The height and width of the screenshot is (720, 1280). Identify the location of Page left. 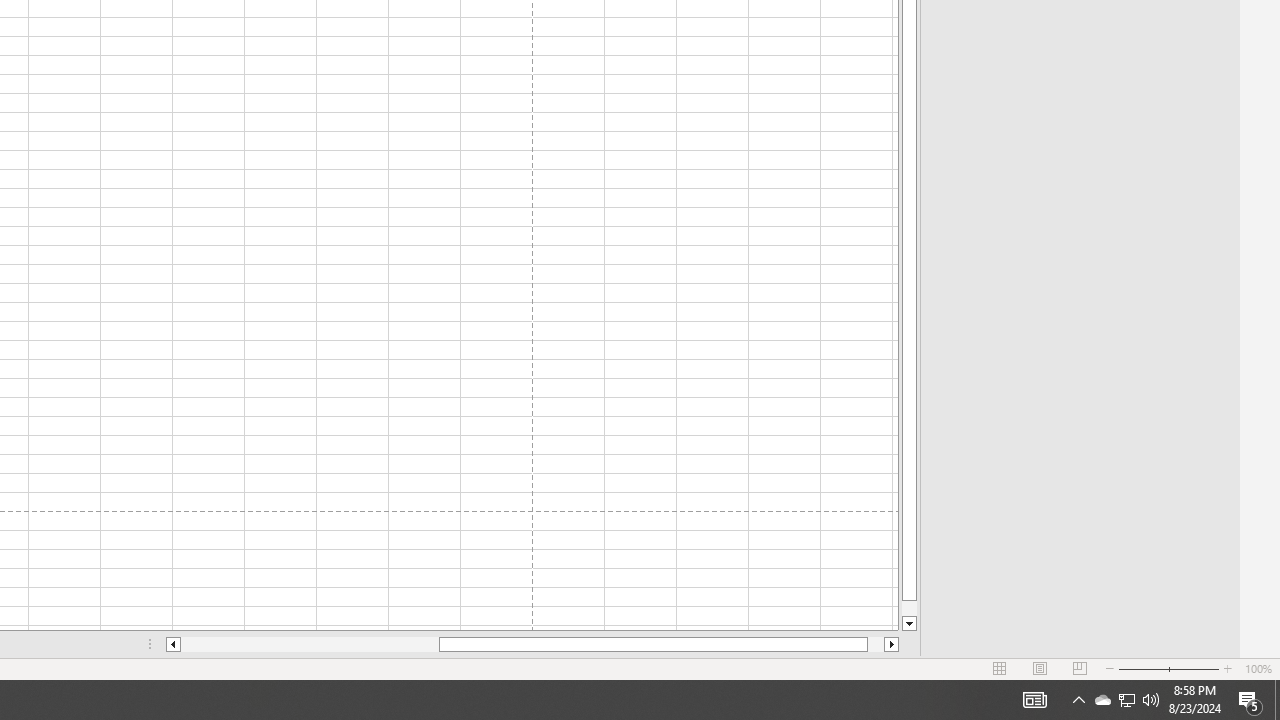
(1151, 700).